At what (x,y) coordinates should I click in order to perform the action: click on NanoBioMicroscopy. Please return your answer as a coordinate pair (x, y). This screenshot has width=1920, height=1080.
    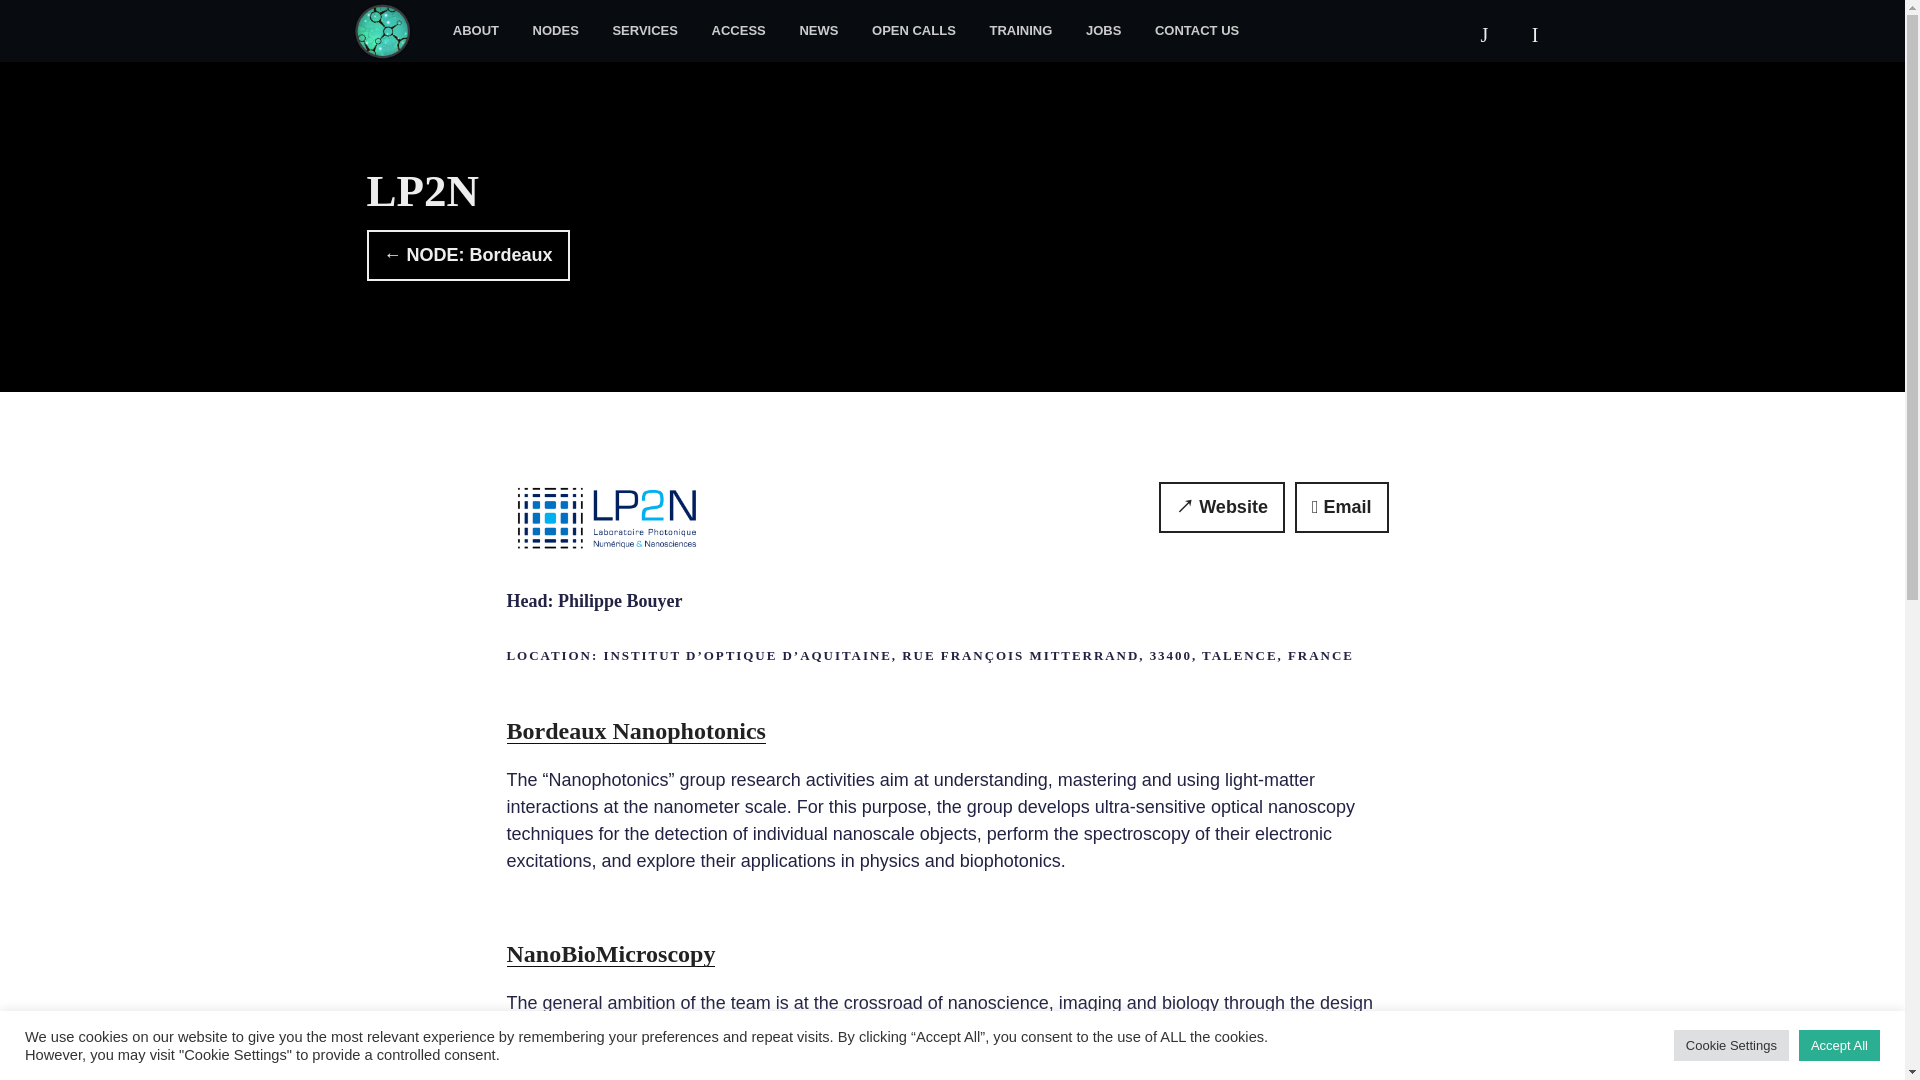
    Looking at the image, I should click on (610, 953).